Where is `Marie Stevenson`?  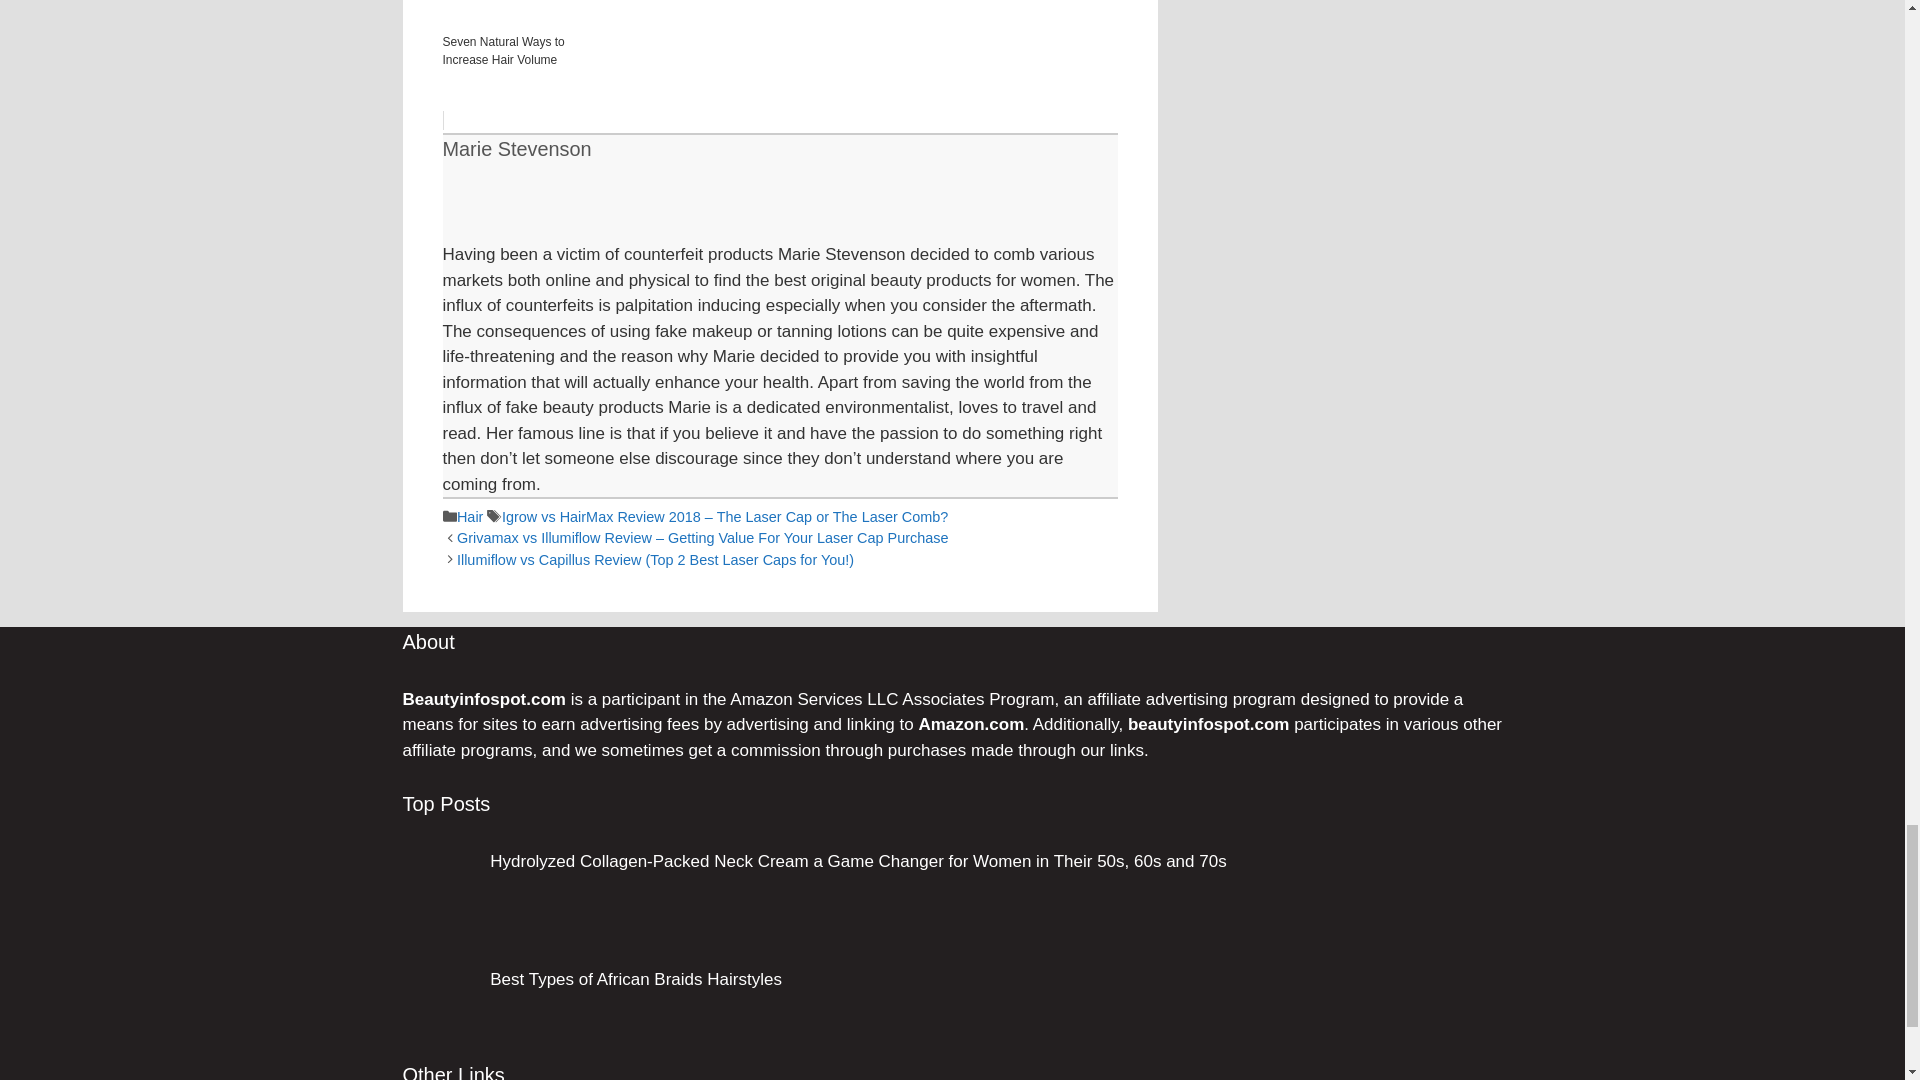
Marie Stevenson is located at coordinates (516, 148).